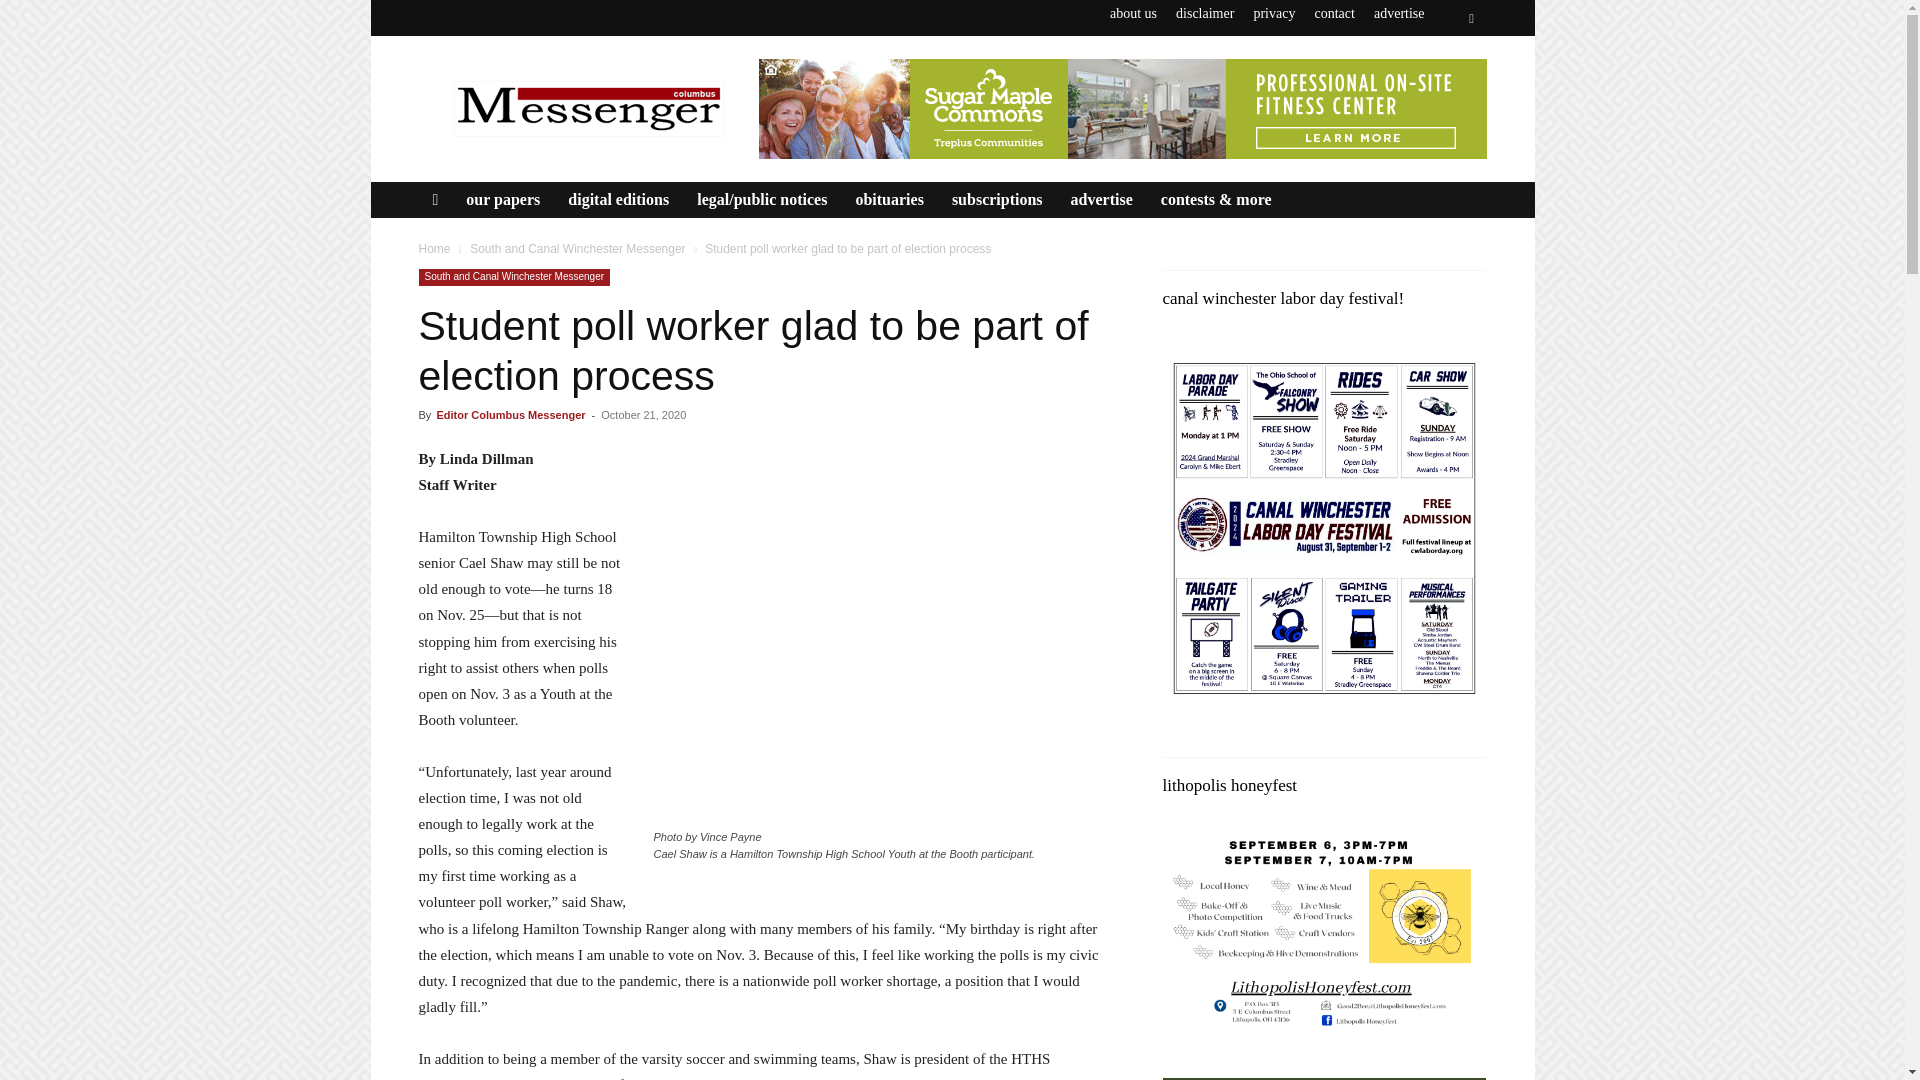 Image resolution: width=1920 pixels, height=1080 pixels. I want to click on our papers, so click(502, 200).